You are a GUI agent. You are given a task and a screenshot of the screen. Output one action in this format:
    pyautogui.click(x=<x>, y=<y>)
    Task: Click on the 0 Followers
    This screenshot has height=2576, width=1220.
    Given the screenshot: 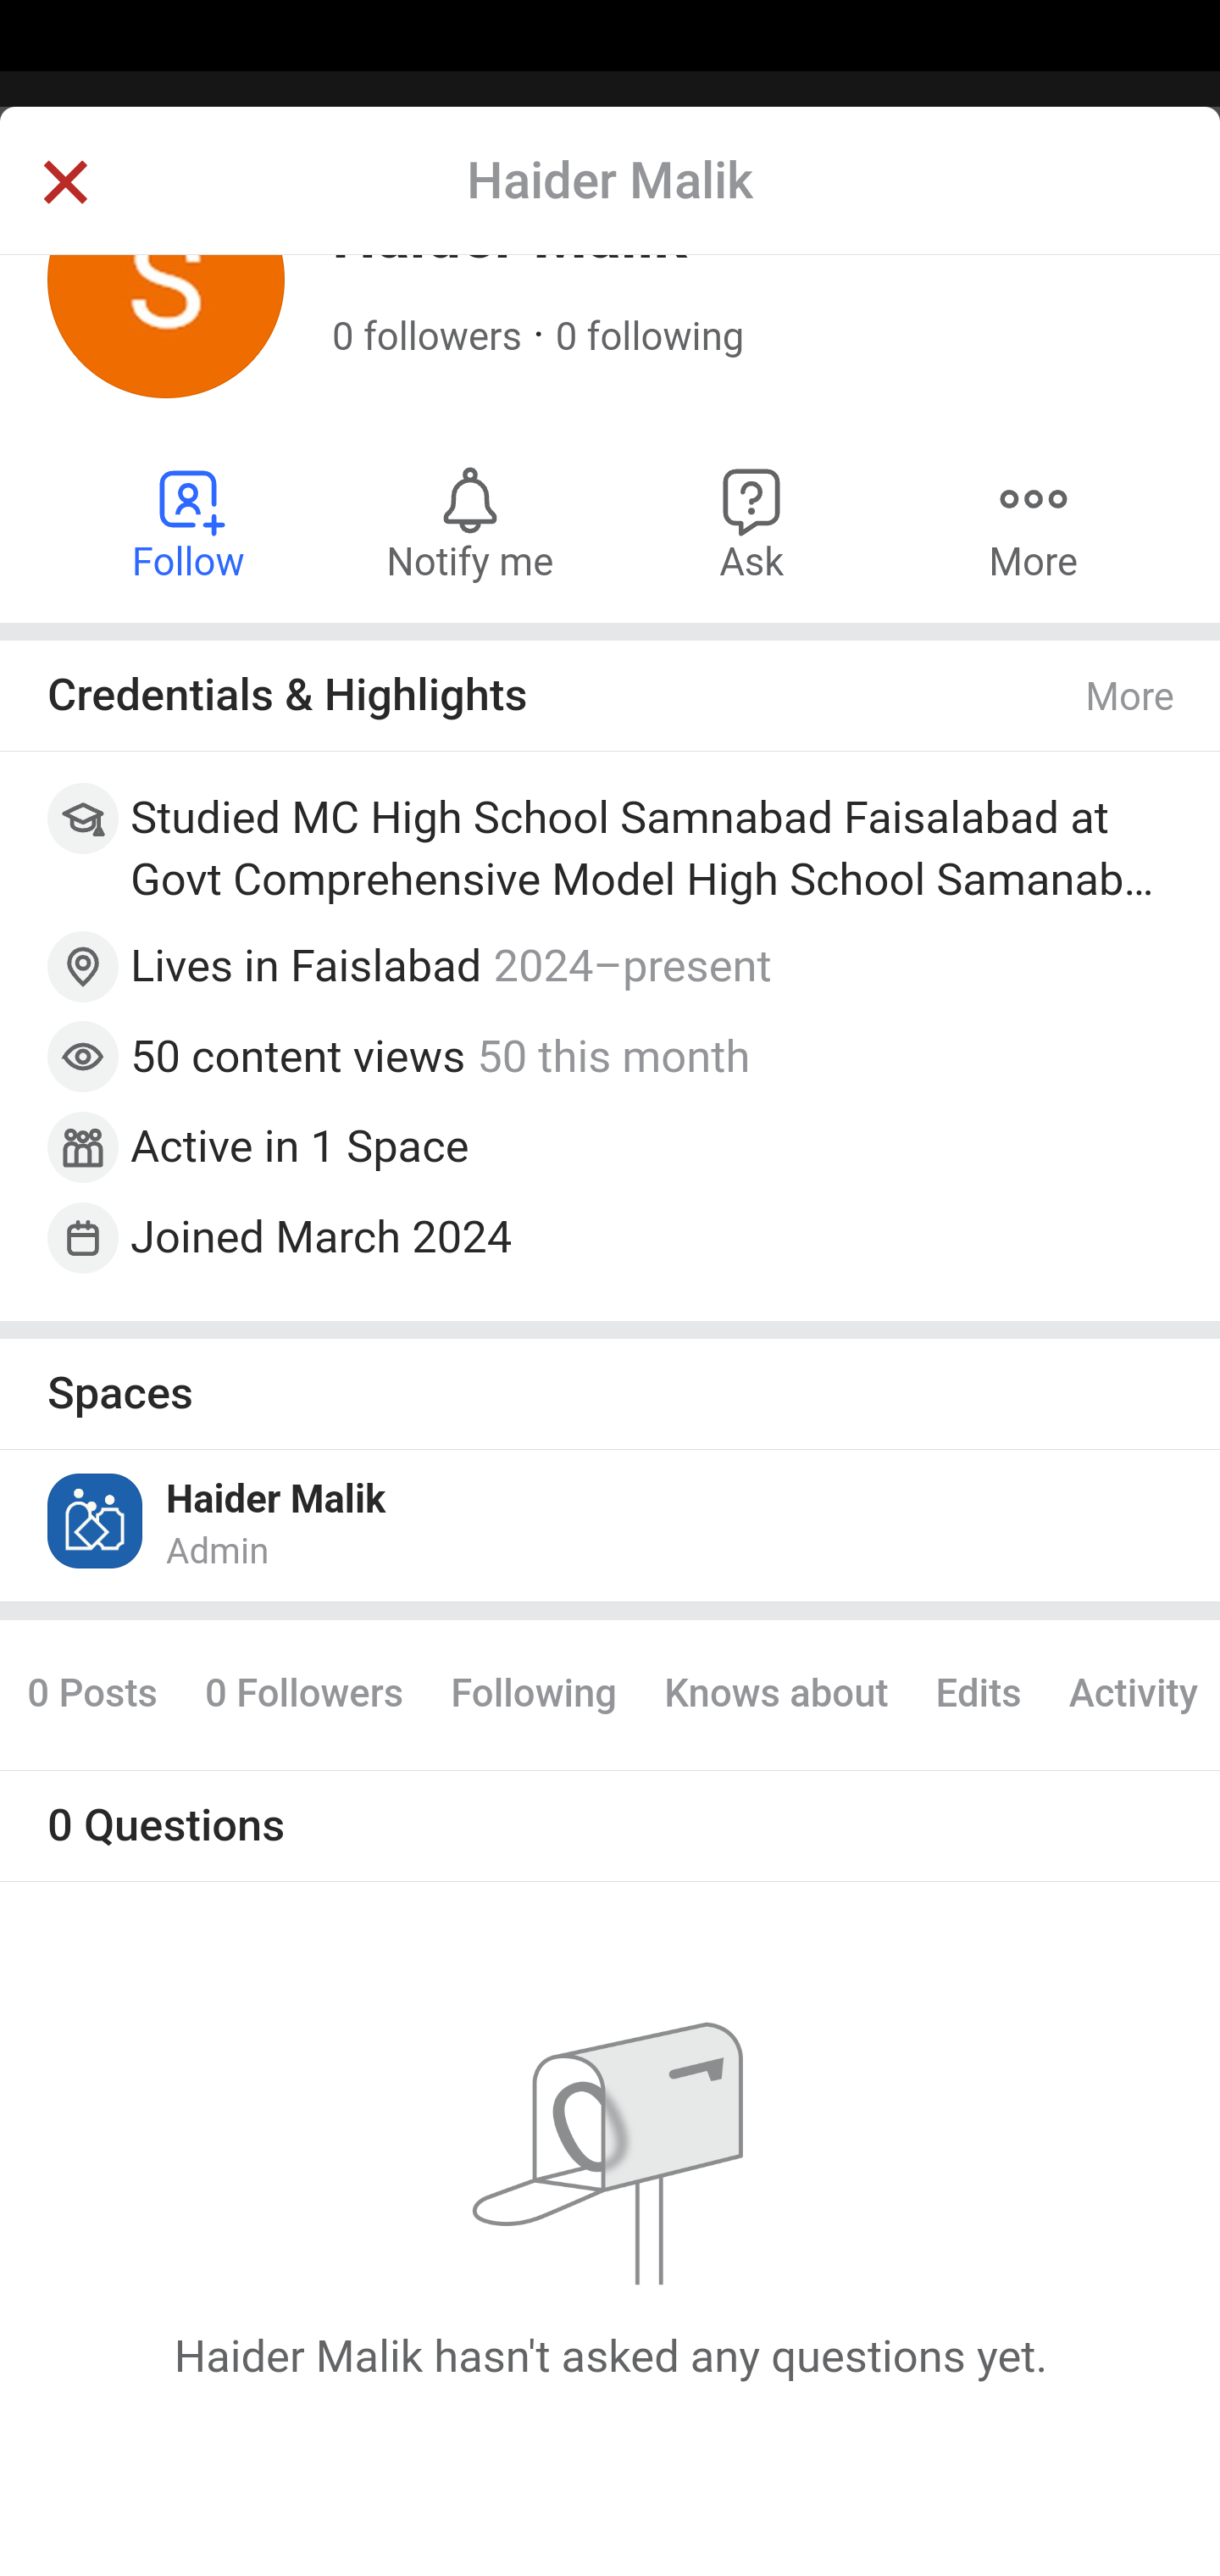 What is the action you would take?
    pyautogui.click(x=303, y=1697)
    